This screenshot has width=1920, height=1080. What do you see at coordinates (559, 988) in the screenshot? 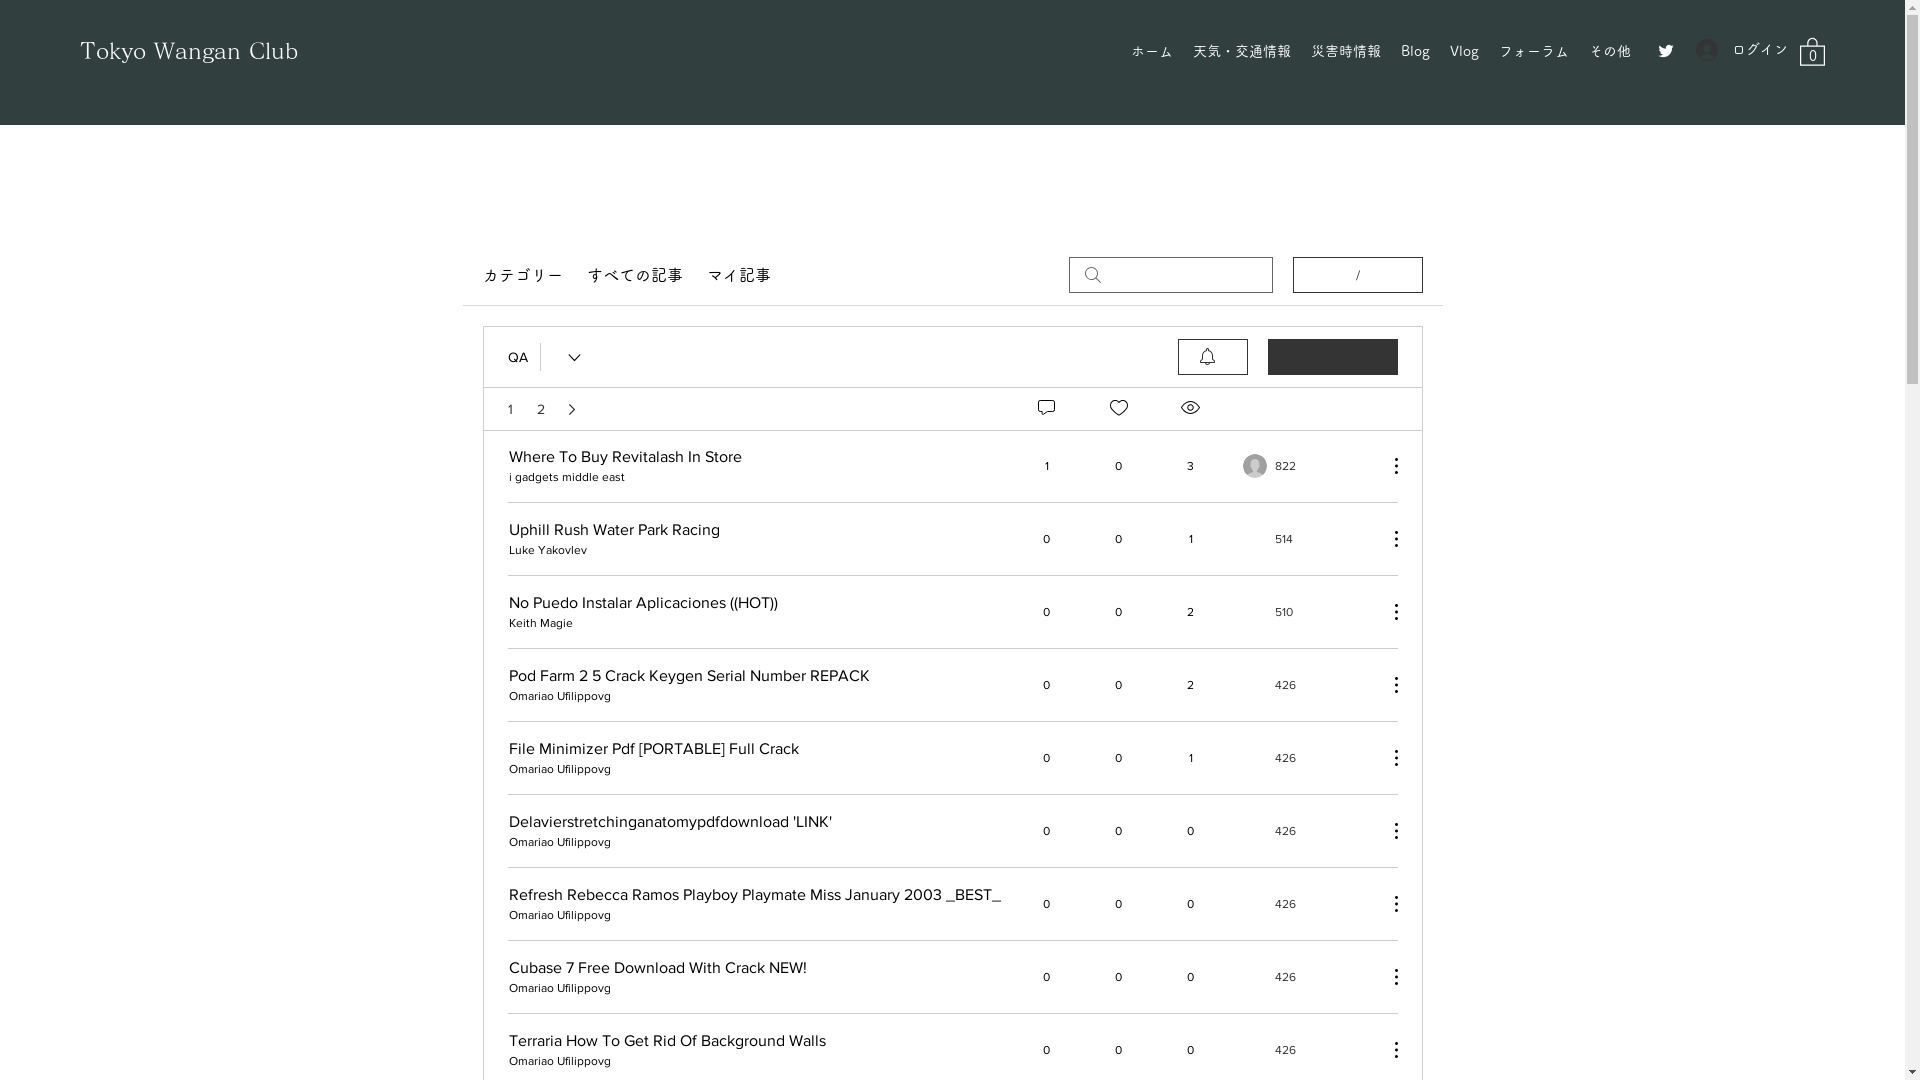
I see `Omariao Ufilippovg` at bounding box center [559, 988].